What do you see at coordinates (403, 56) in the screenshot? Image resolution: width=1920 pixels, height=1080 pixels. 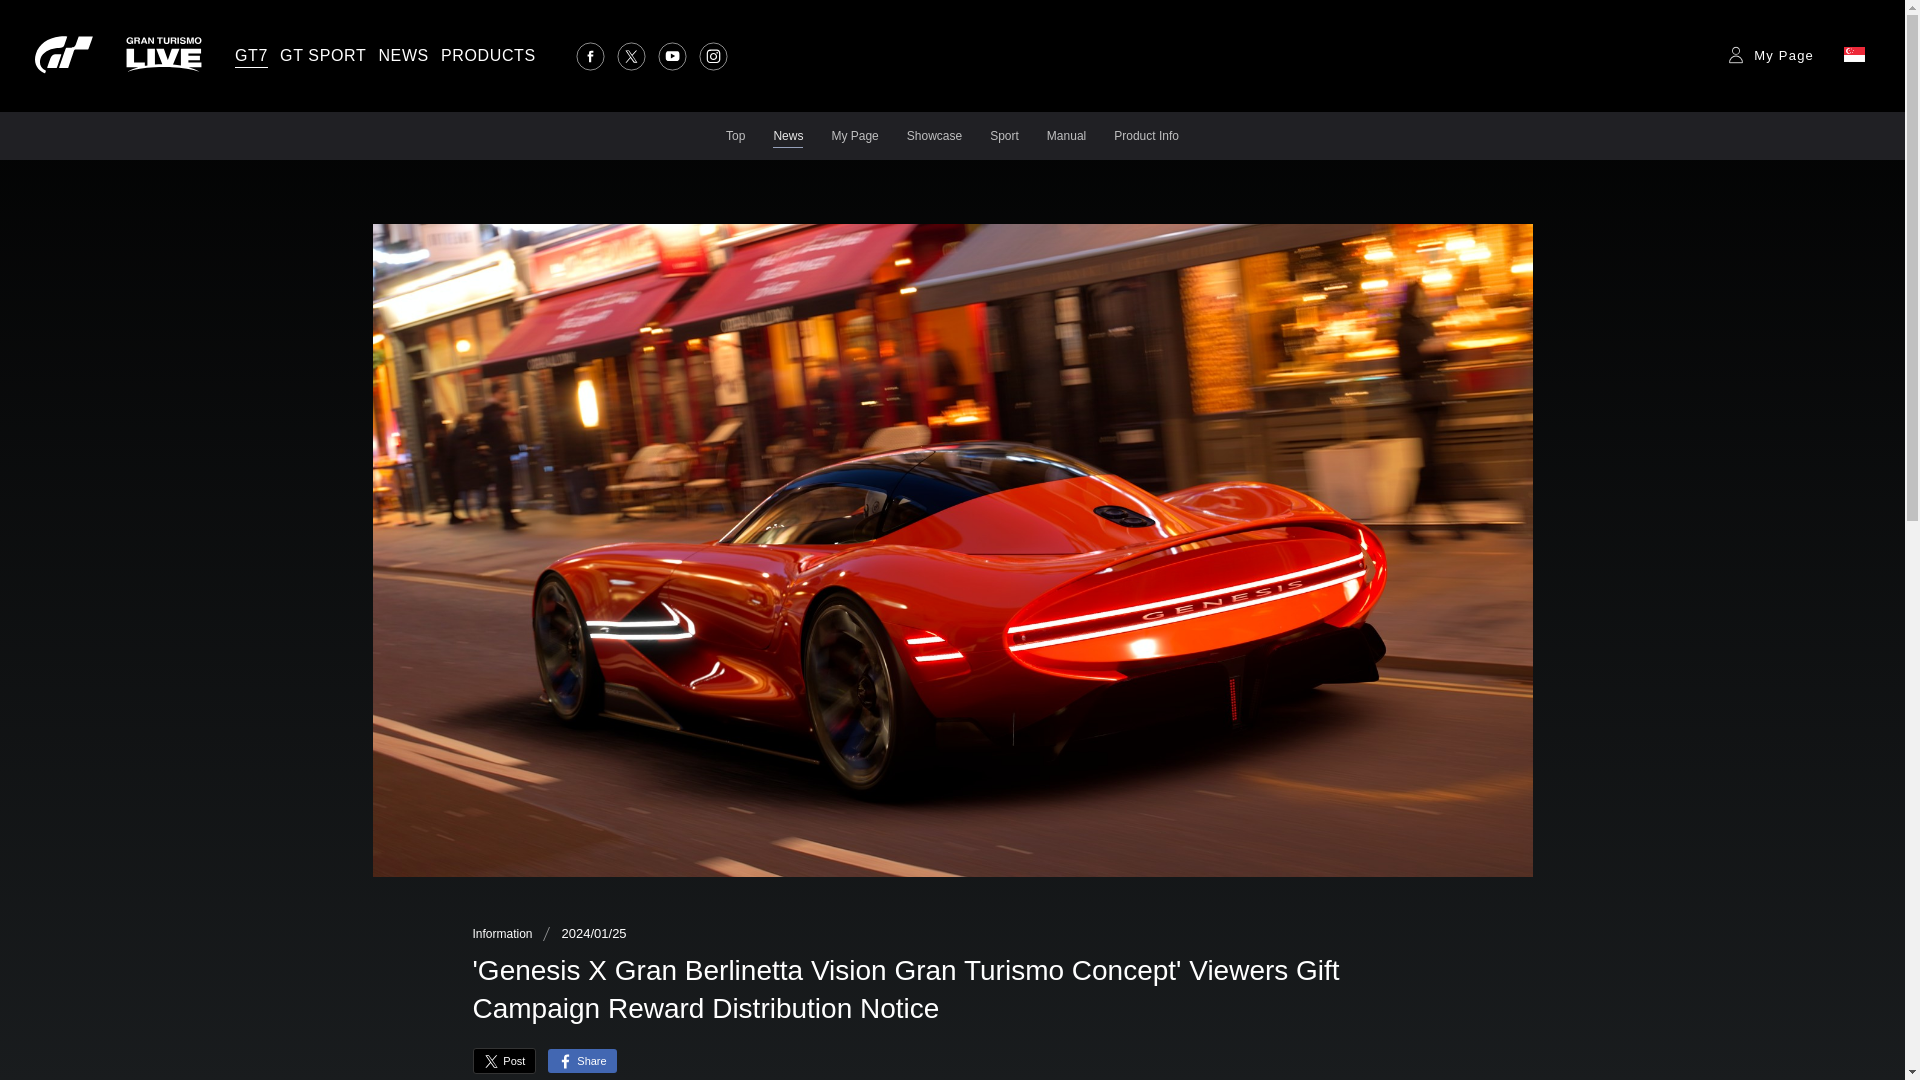 I see `NEWS` at bounding box center [403, 56].